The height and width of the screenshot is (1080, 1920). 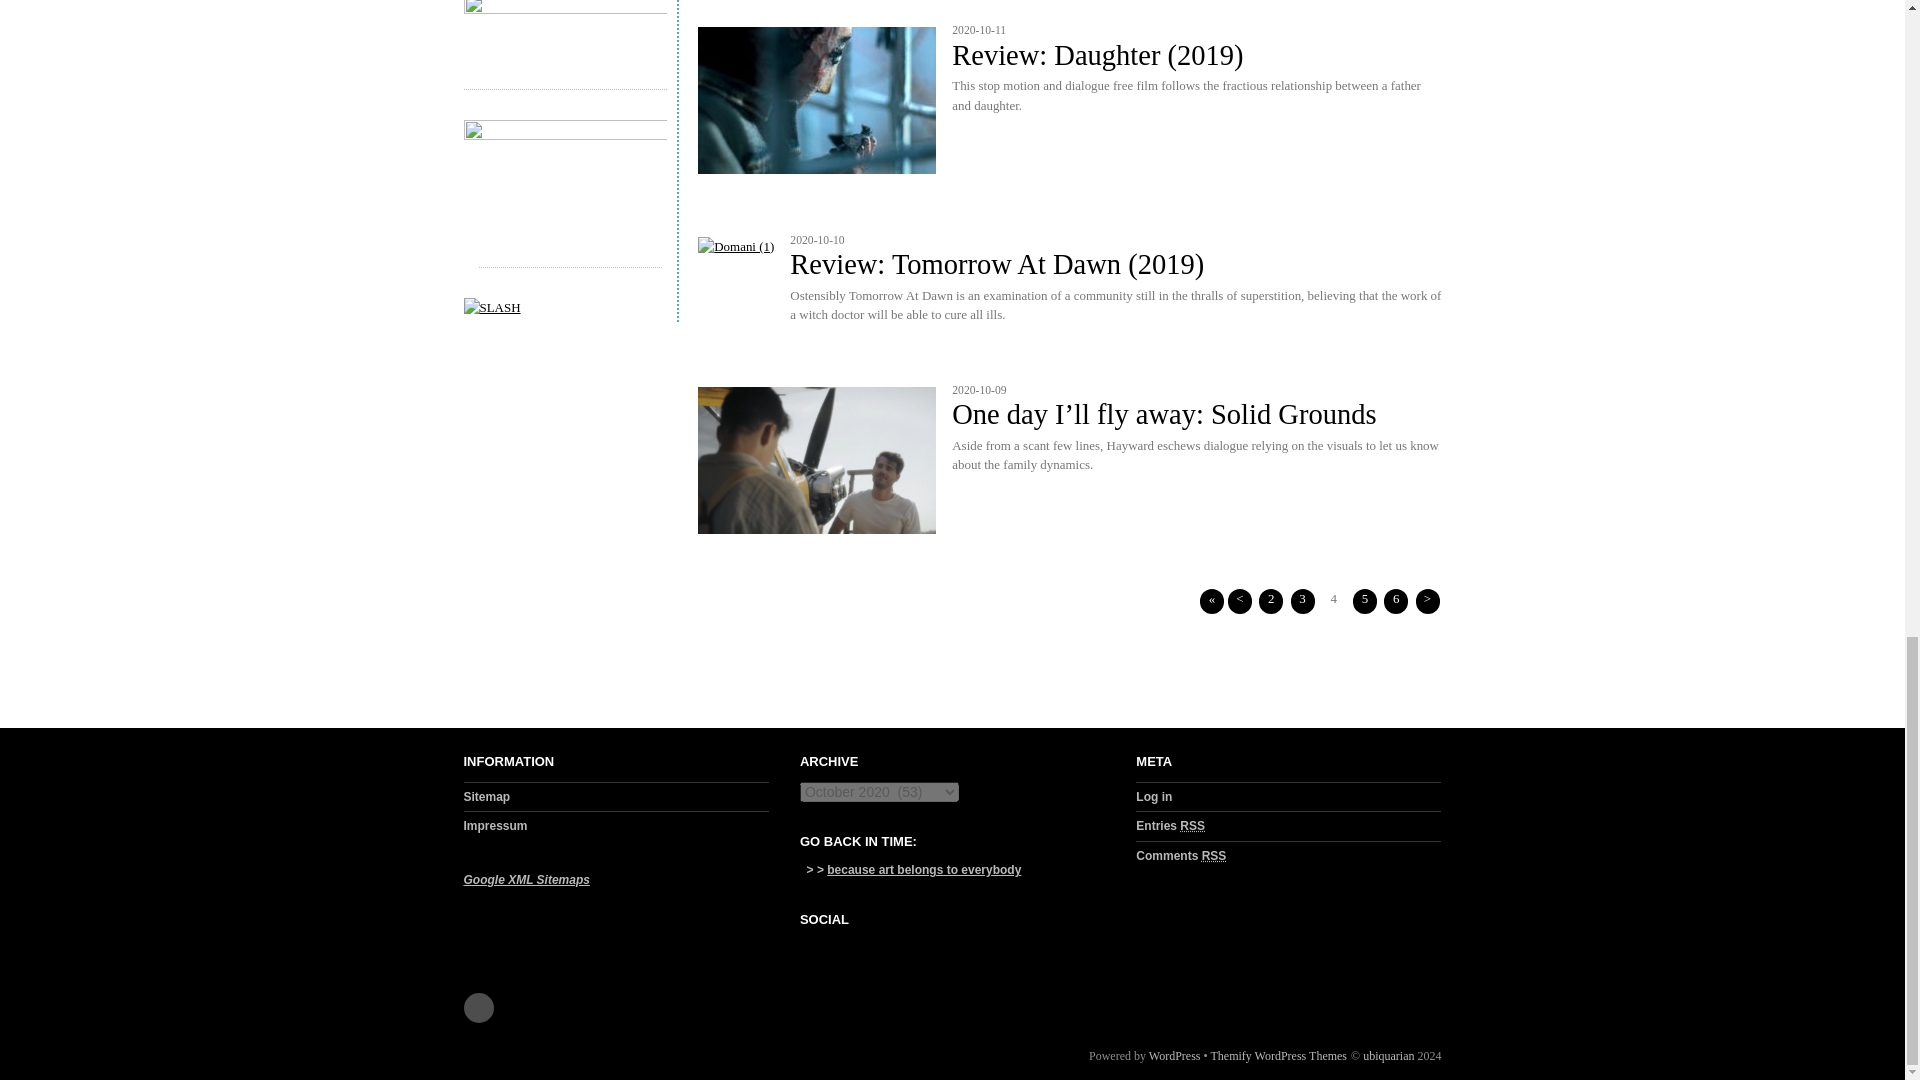 What do you see at coordinates (812, 950) in the screenshot?
I see `Facebook` at bounding box center [812, 950].